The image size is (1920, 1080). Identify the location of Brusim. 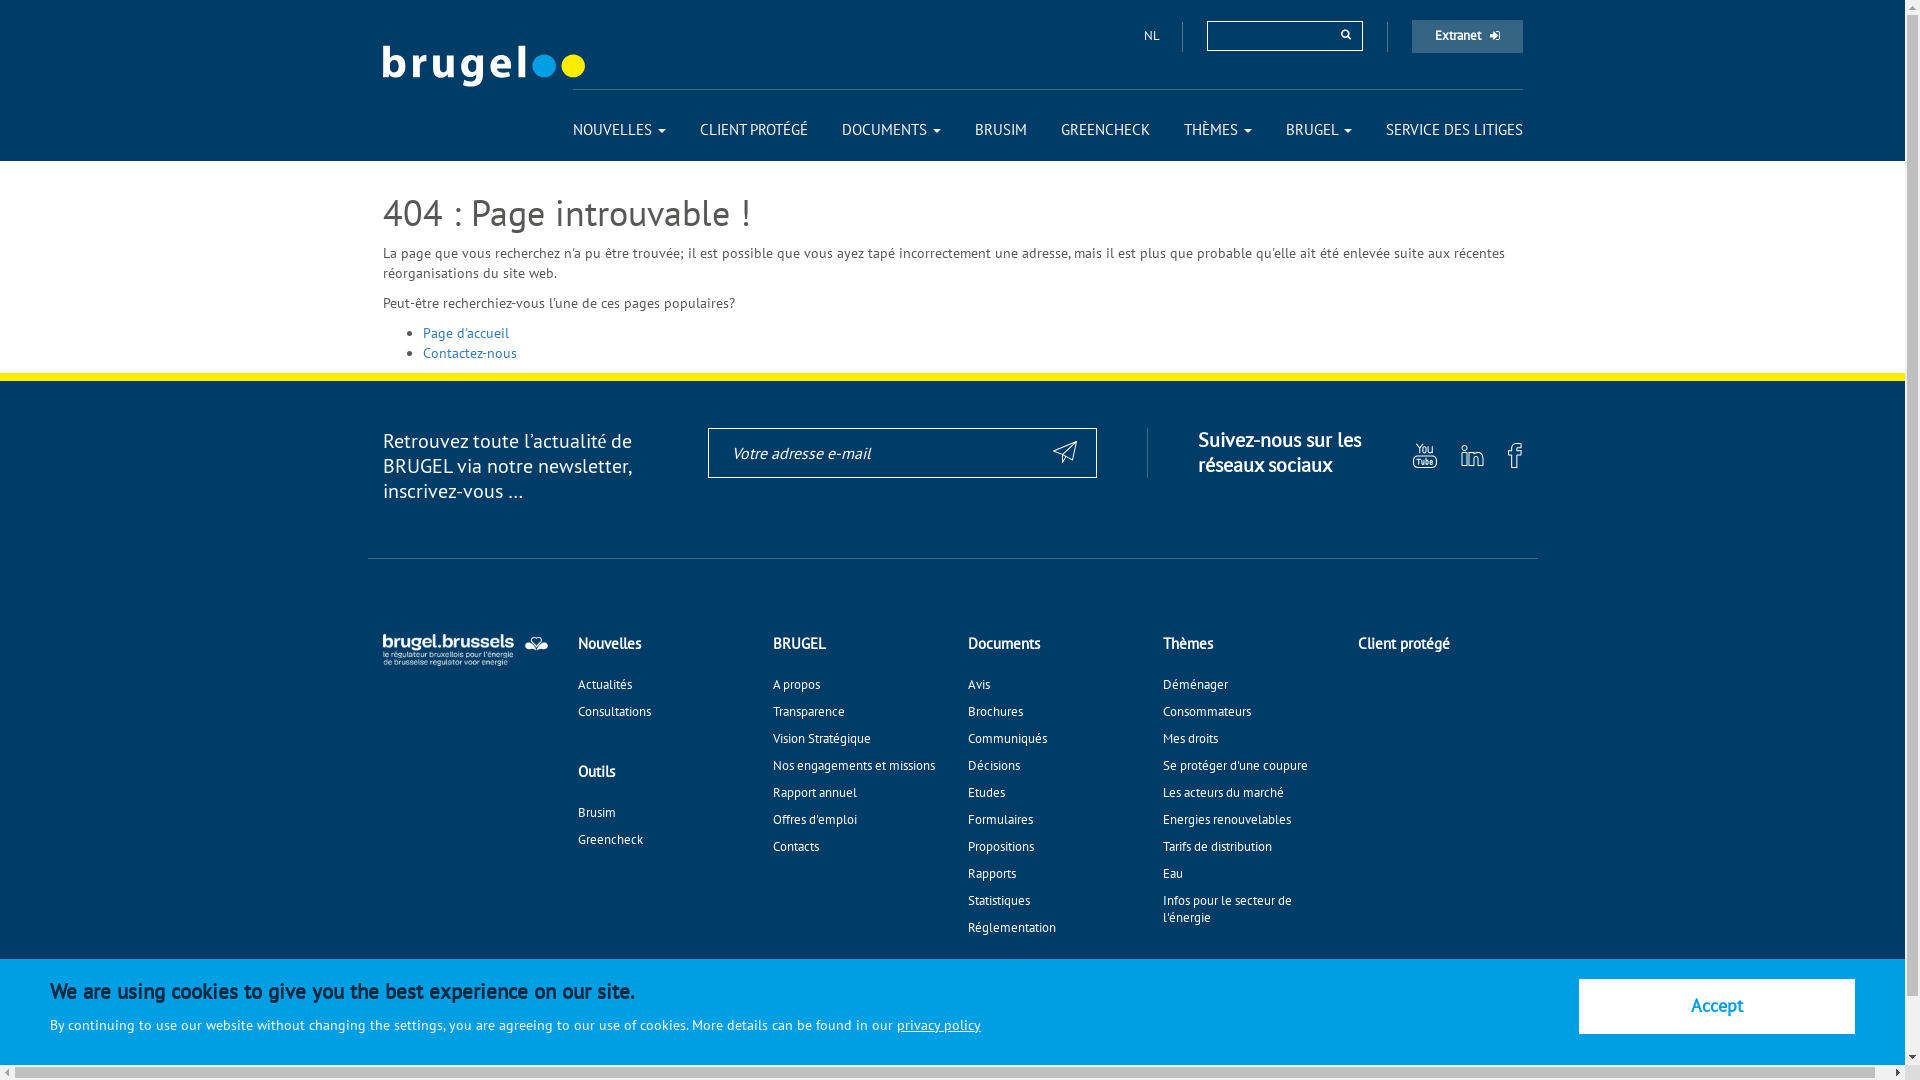
(597, 812).